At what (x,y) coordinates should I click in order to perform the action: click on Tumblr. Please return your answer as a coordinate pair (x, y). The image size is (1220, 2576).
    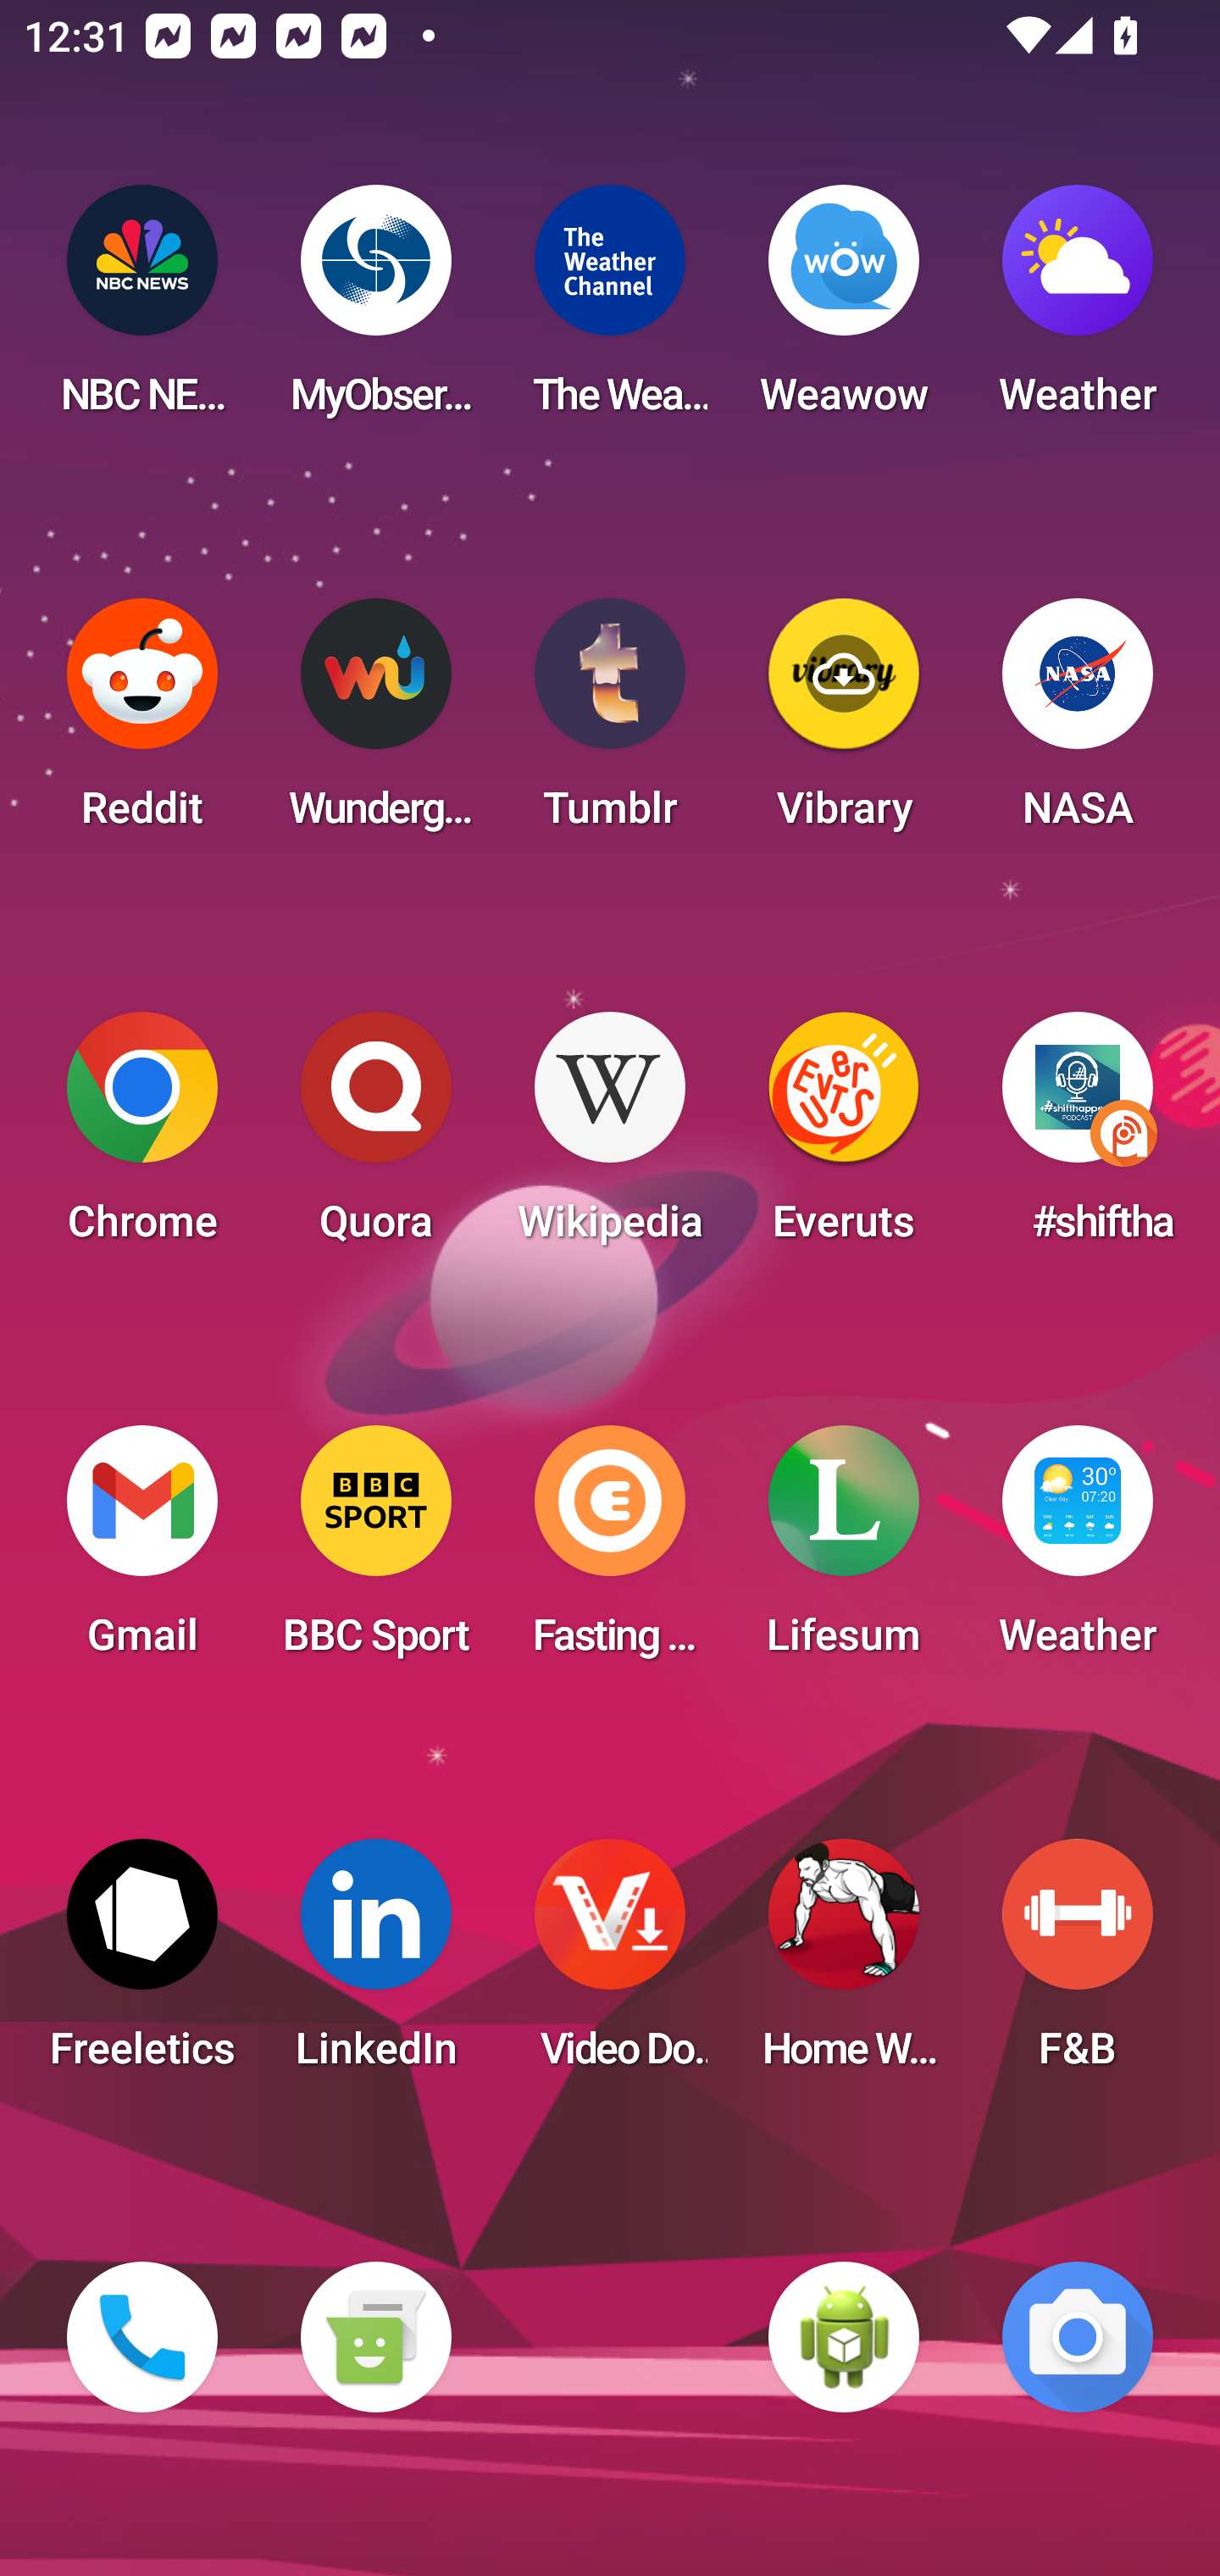
    Looking at the image, I should click on (610, 724).